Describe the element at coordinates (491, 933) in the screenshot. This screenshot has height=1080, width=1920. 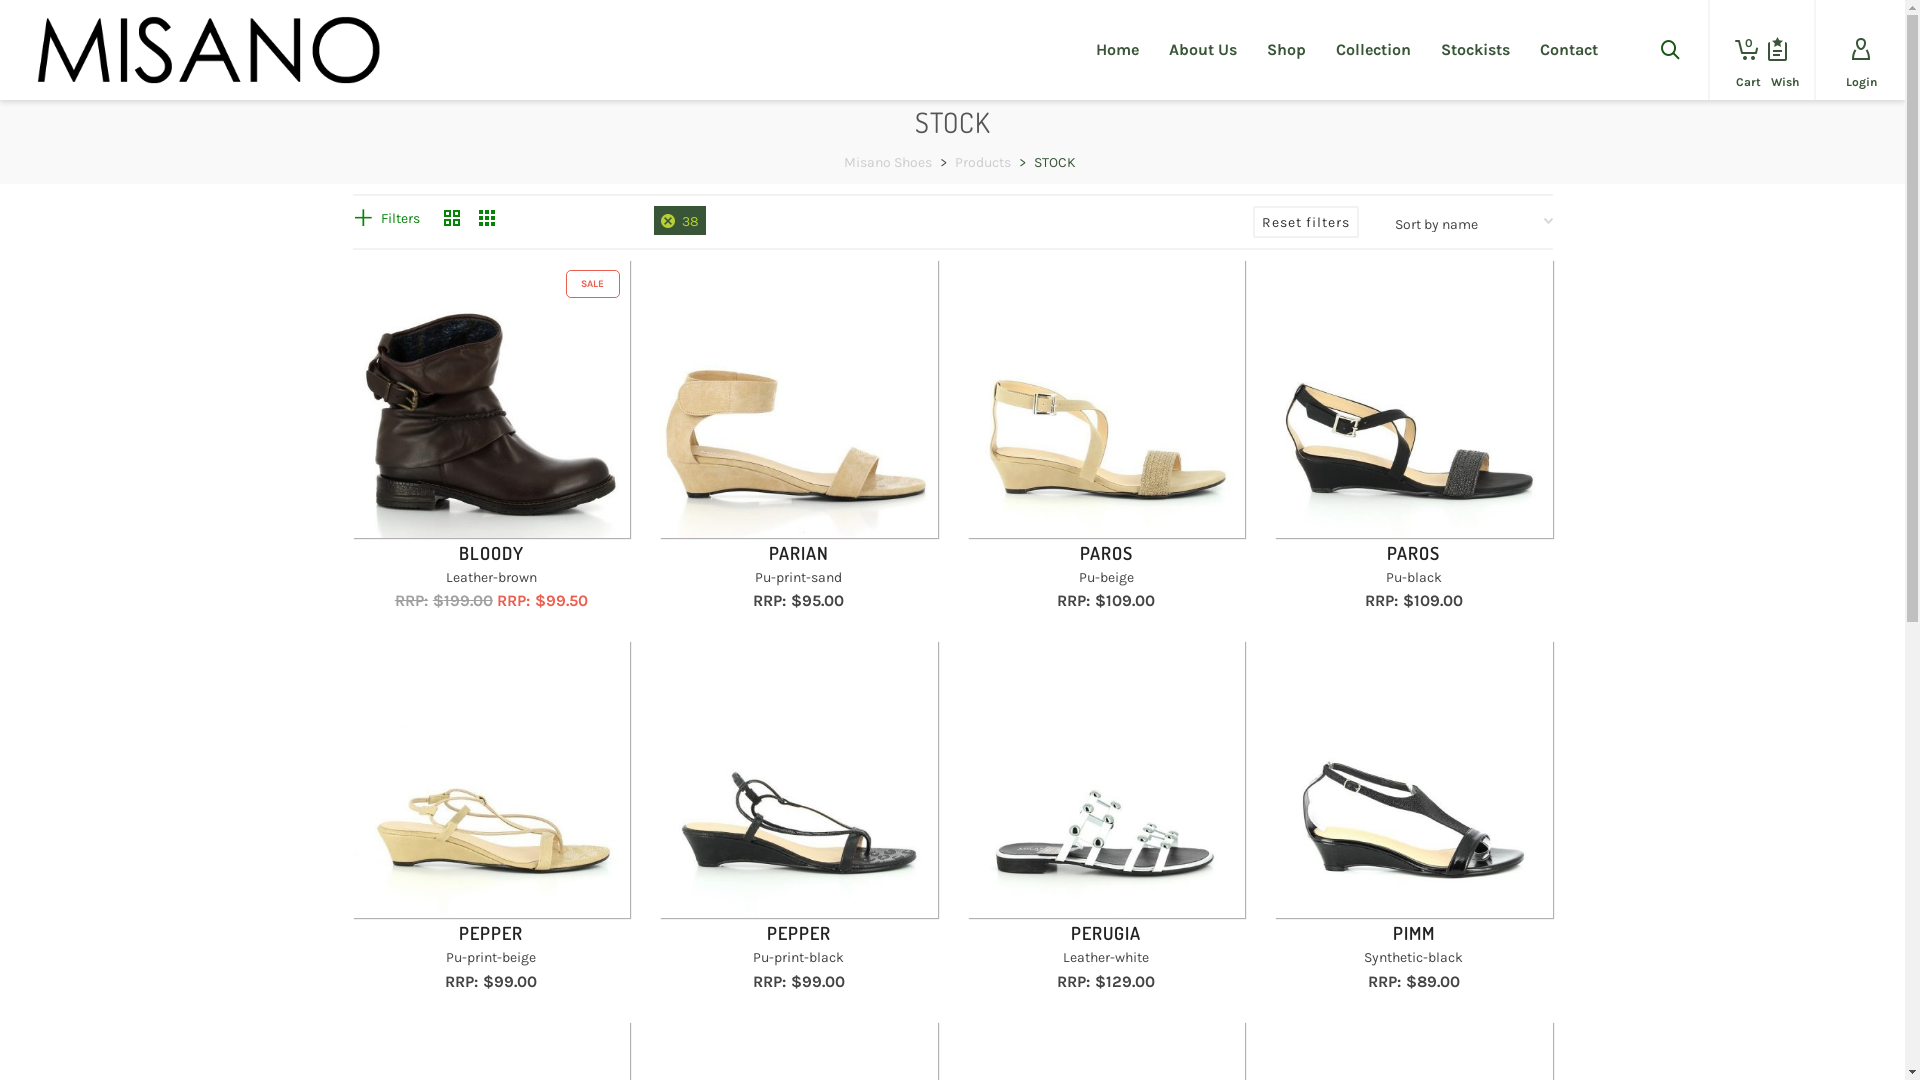
I see `PEPPER` at that location.